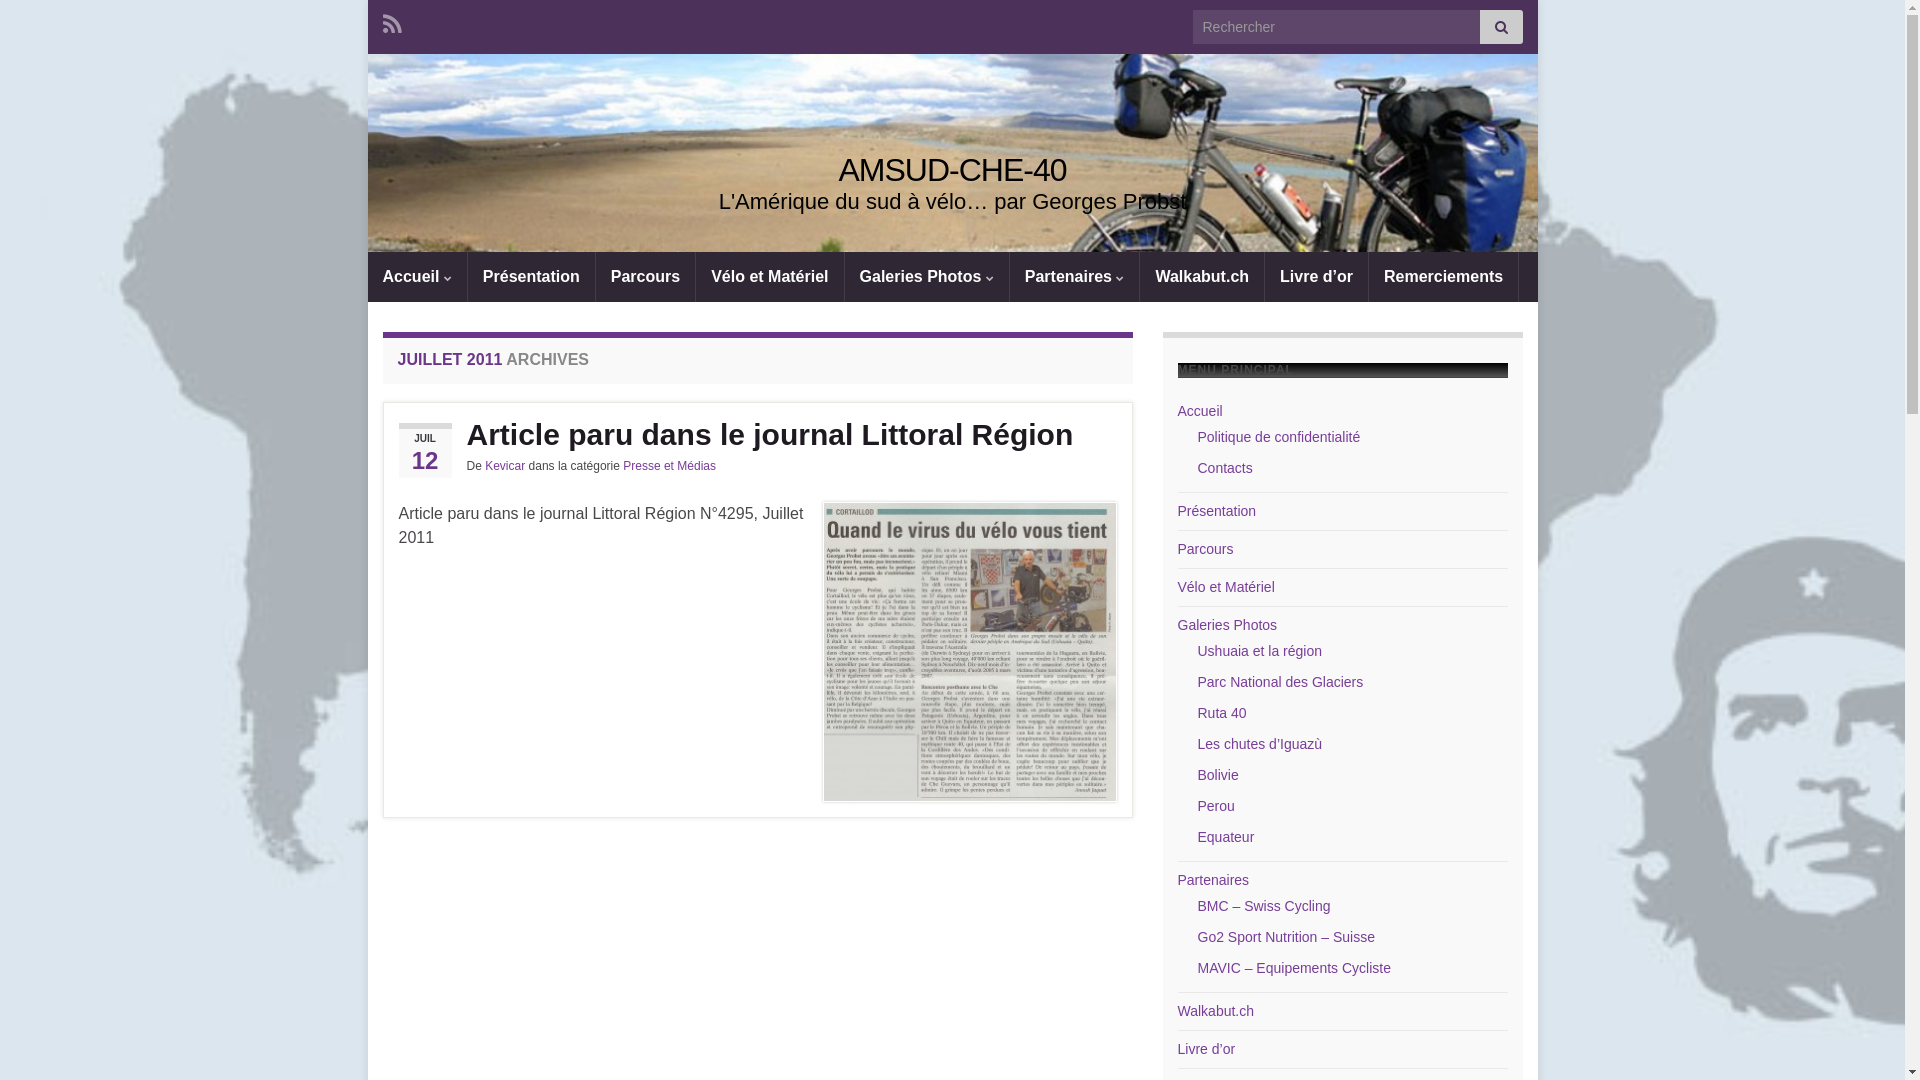 The width and height of the screenshot is (1920, 1080). Describe the element at coordinates (952, 170) in the screenshot. I see `AMSUD-CHE-40` at that location.